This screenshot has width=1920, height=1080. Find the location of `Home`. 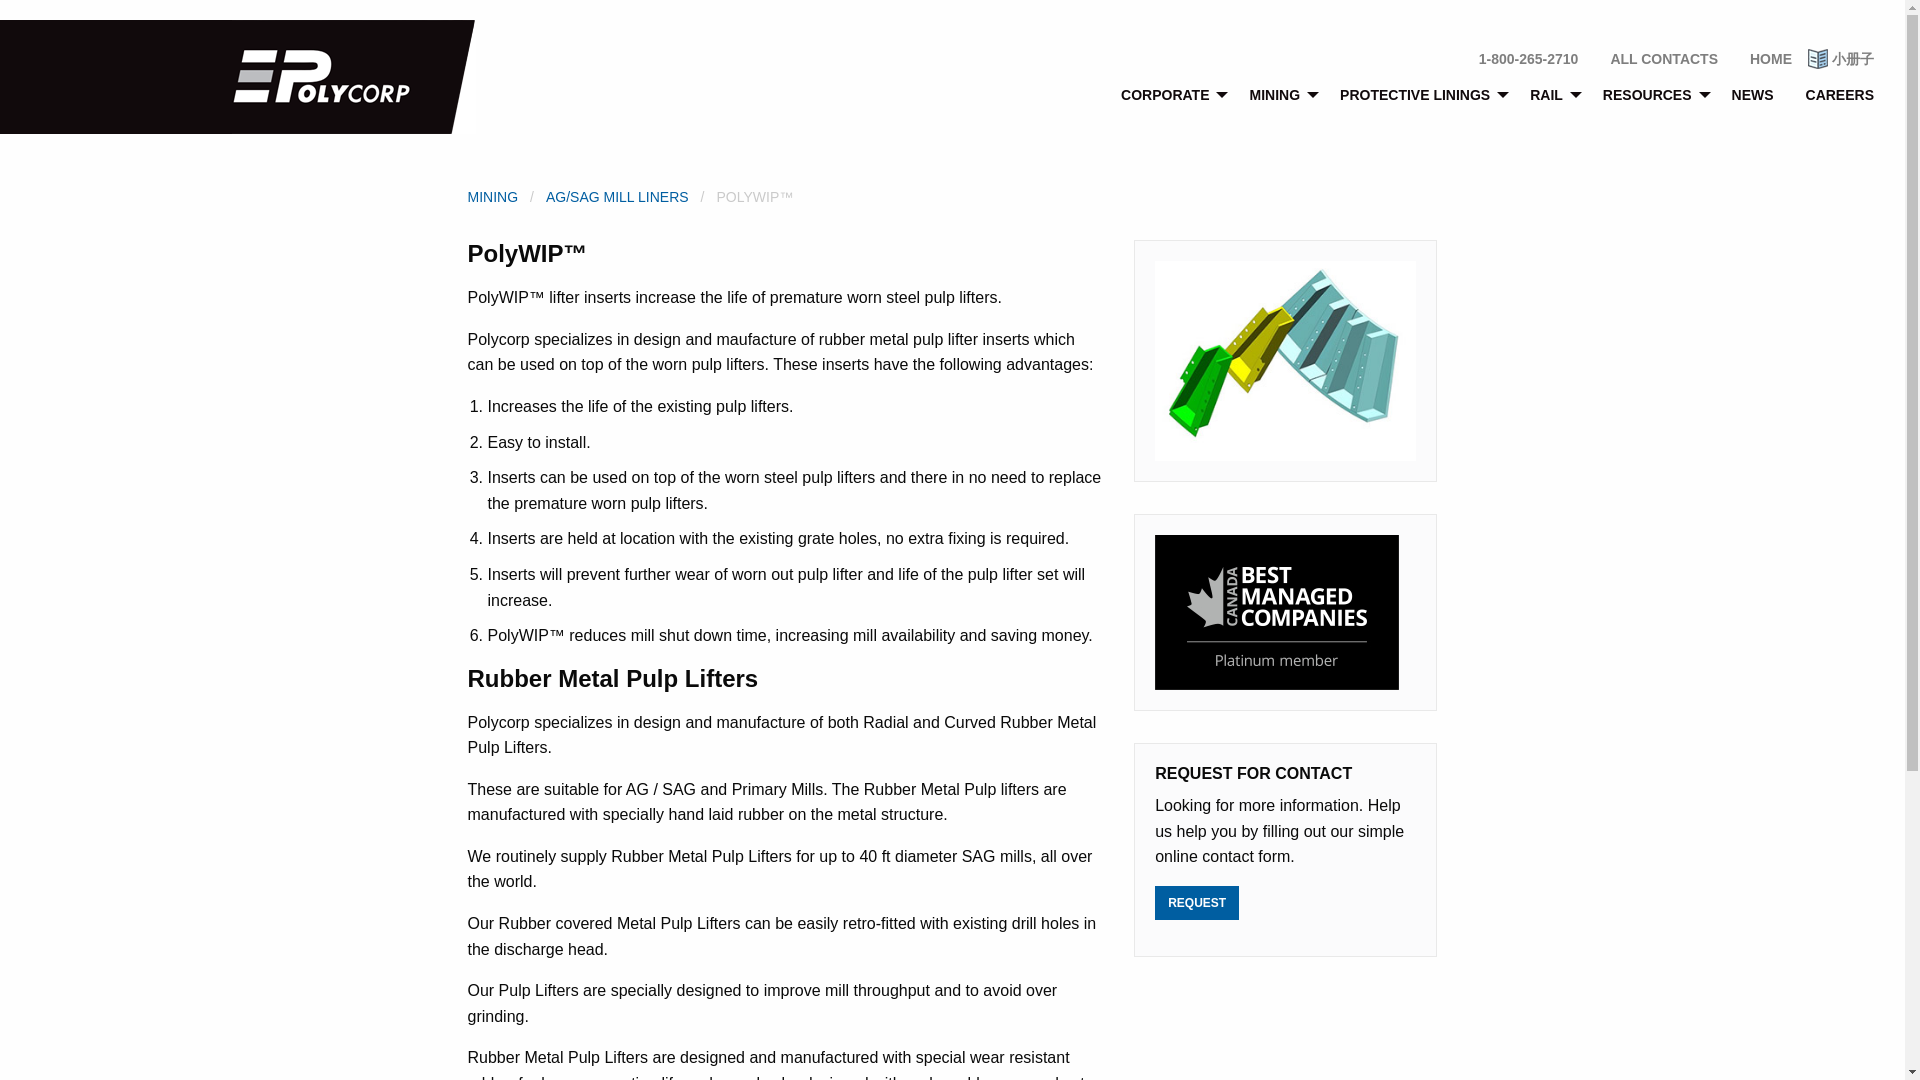

Home is located at coordinates (354, 76).